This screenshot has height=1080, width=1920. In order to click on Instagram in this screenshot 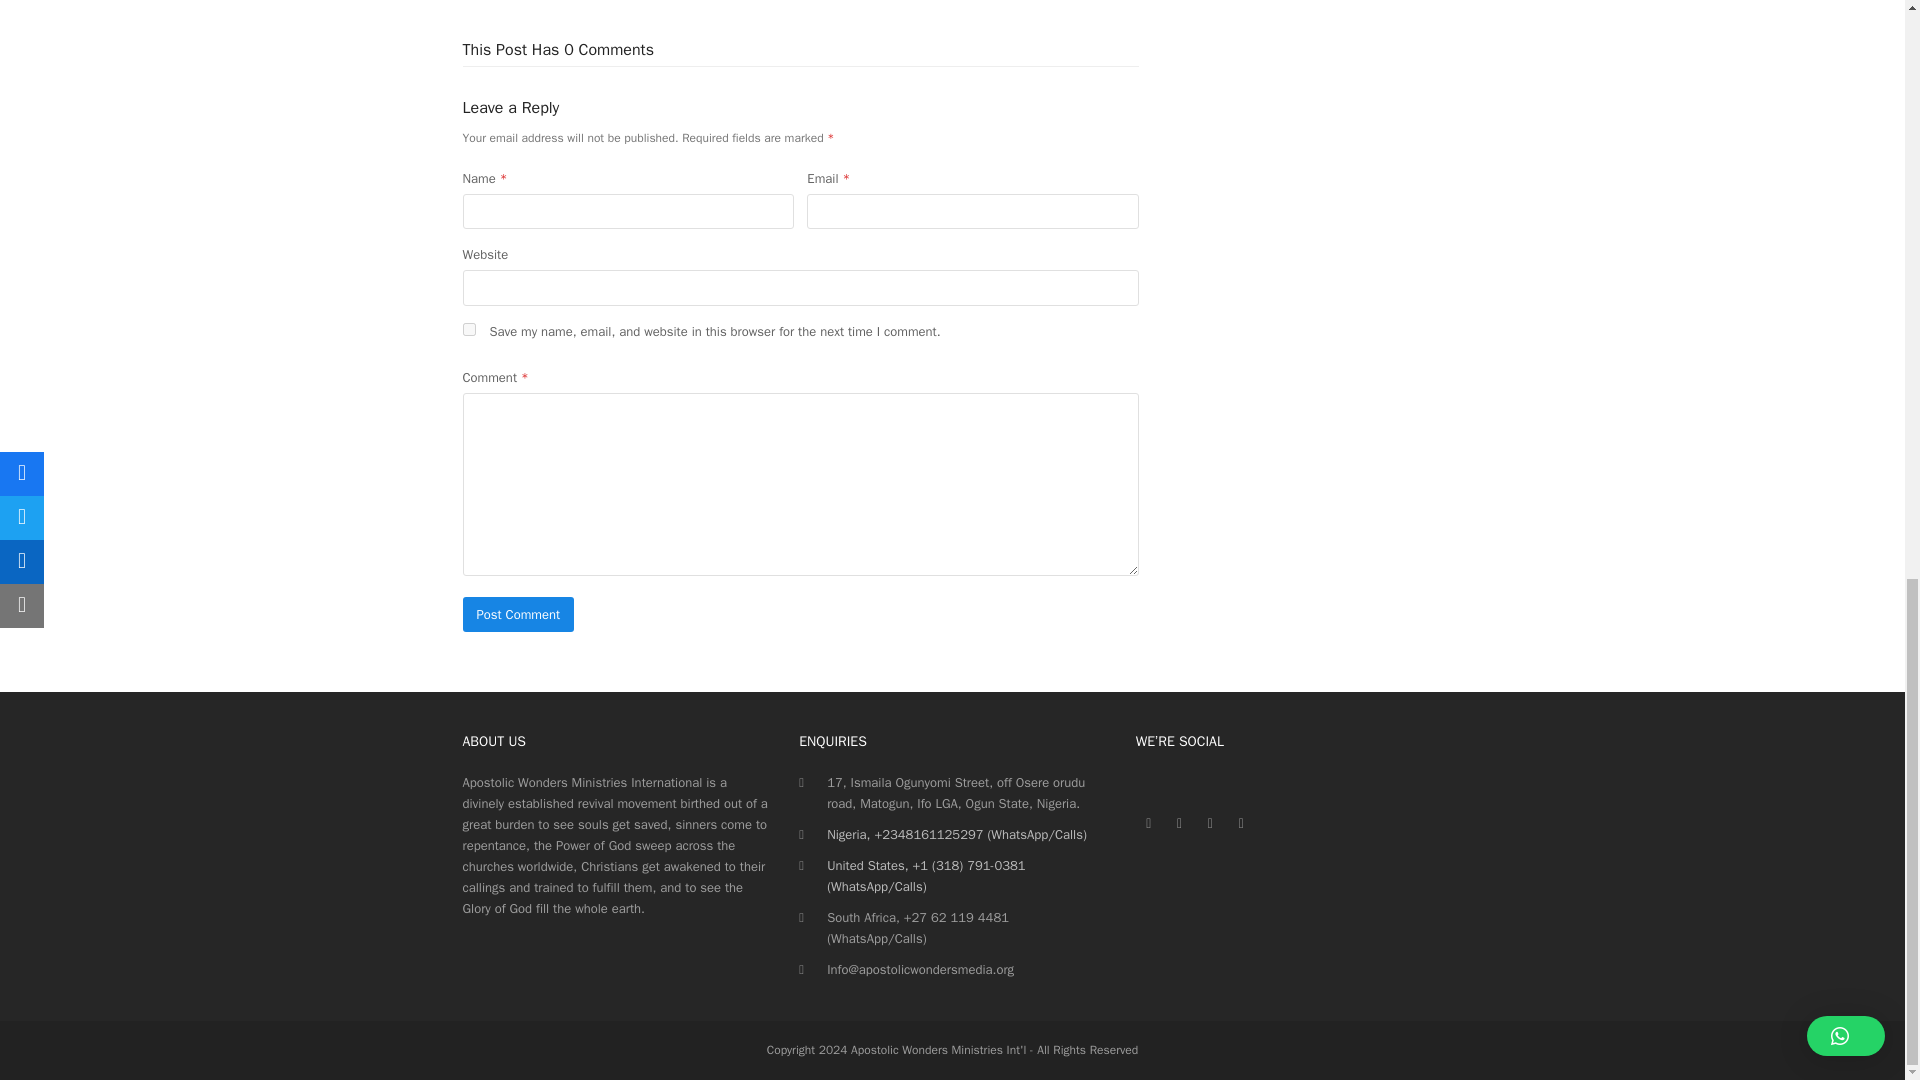, I will do `click(1180, 825)`.